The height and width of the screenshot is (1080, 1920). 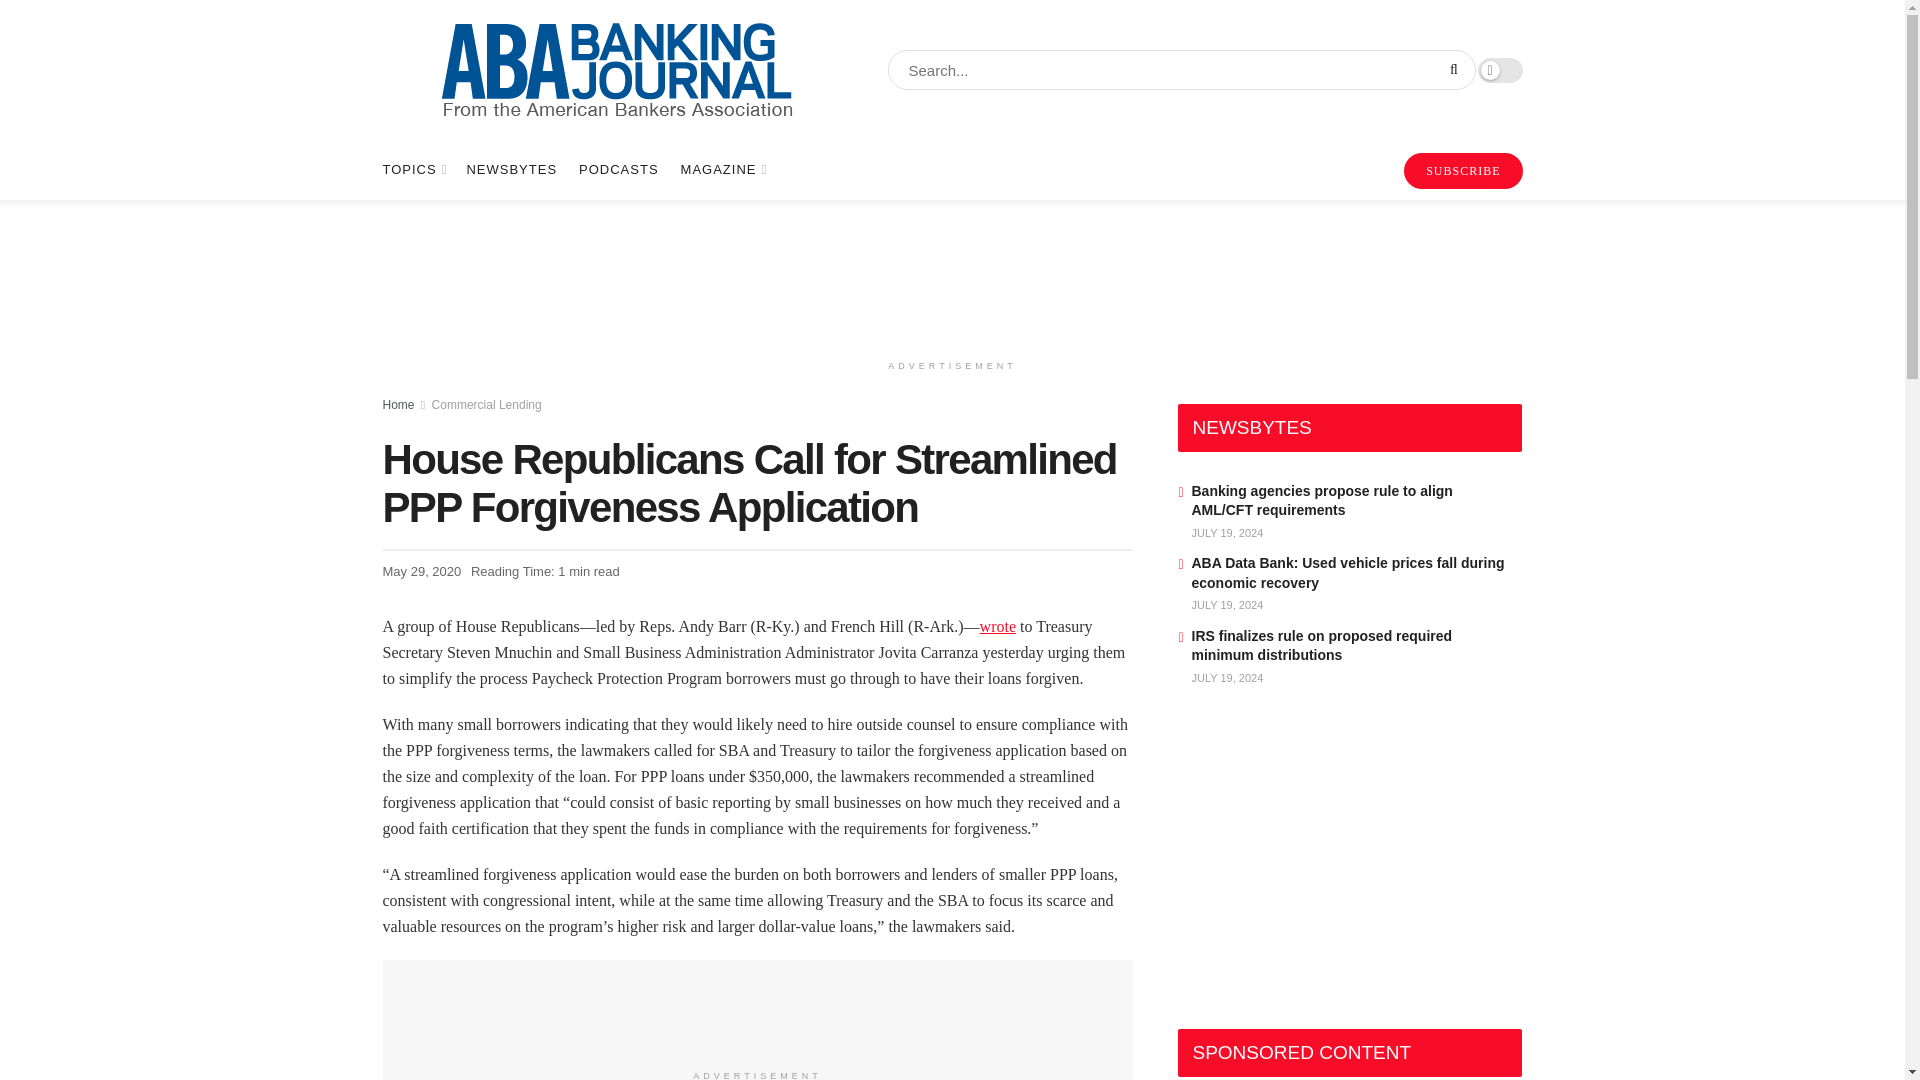 What do you see at coordinates (951, 274) in the screenshot?
I see `3rd party ad content` at bounding box center [951, 274].